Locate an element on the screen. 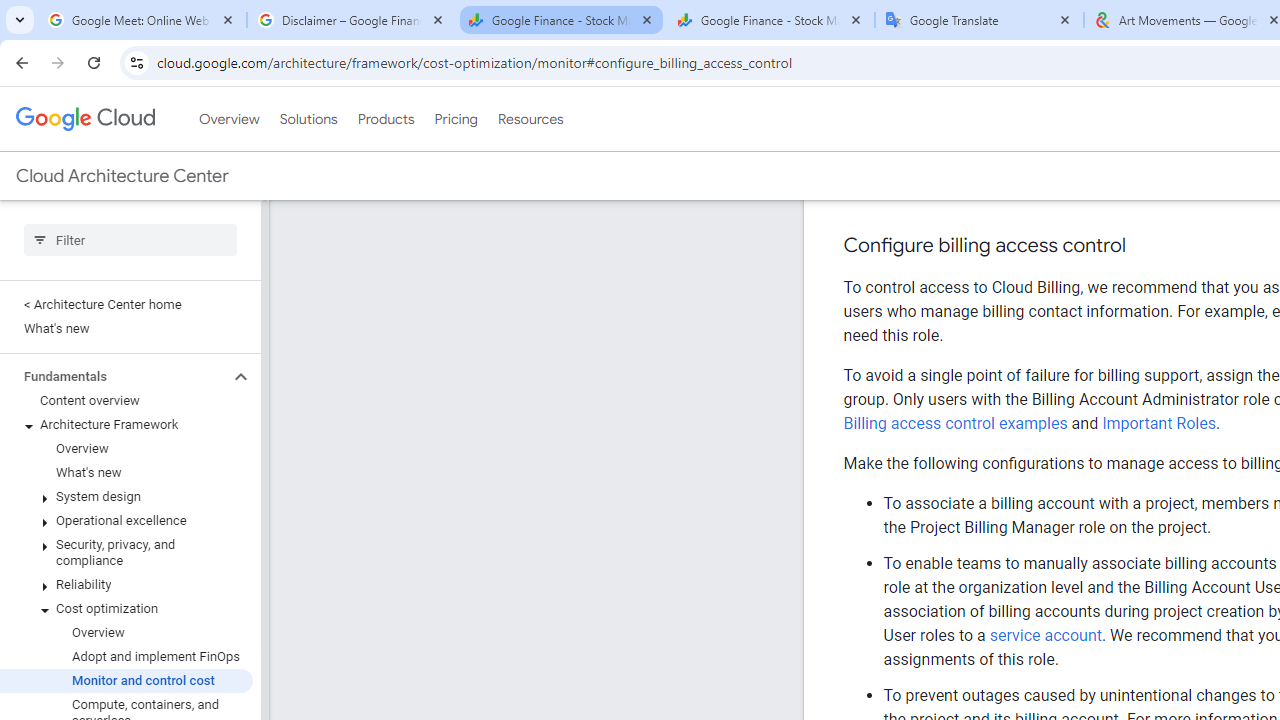 The image size is (1280, 720). What's new is located at coordinates (126, 386).